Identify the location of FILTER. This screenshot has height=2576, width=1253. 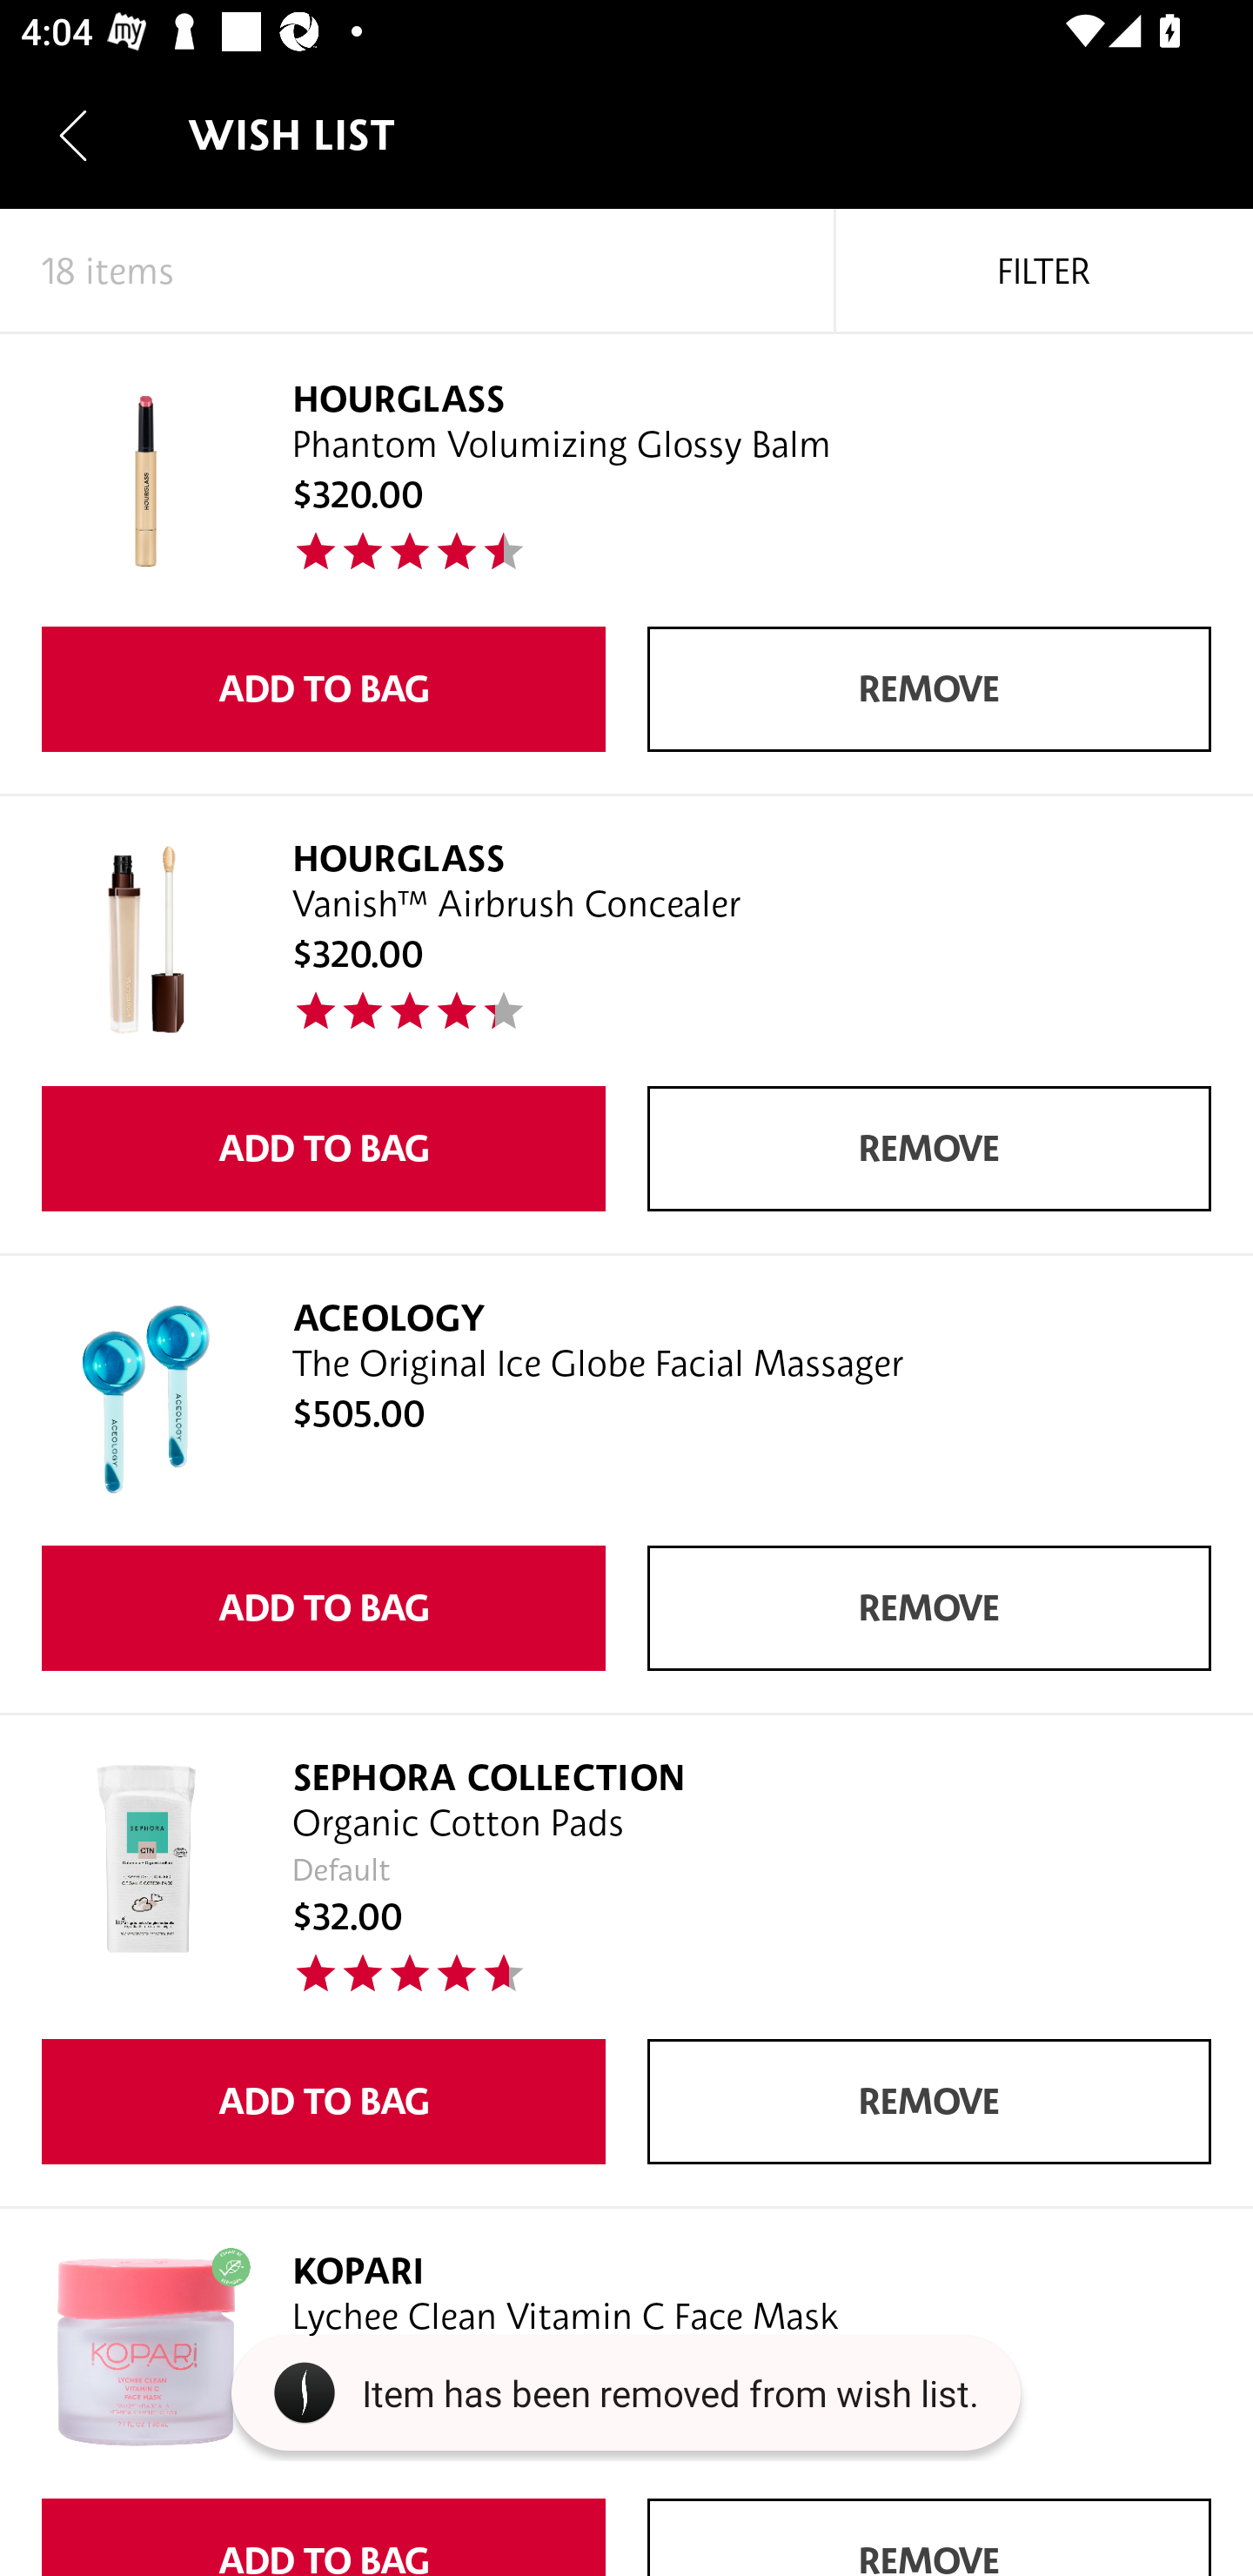
(1044, 272).